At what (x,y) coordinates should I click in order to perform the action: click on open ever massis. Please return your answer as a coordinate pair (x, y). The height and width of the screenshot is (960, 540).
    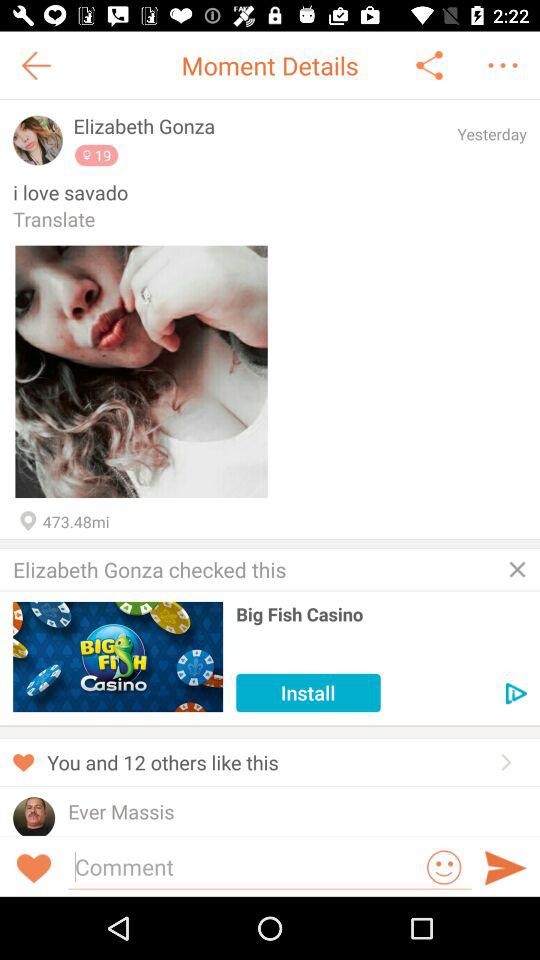
    Looking at the image, I should click on (121, 812).